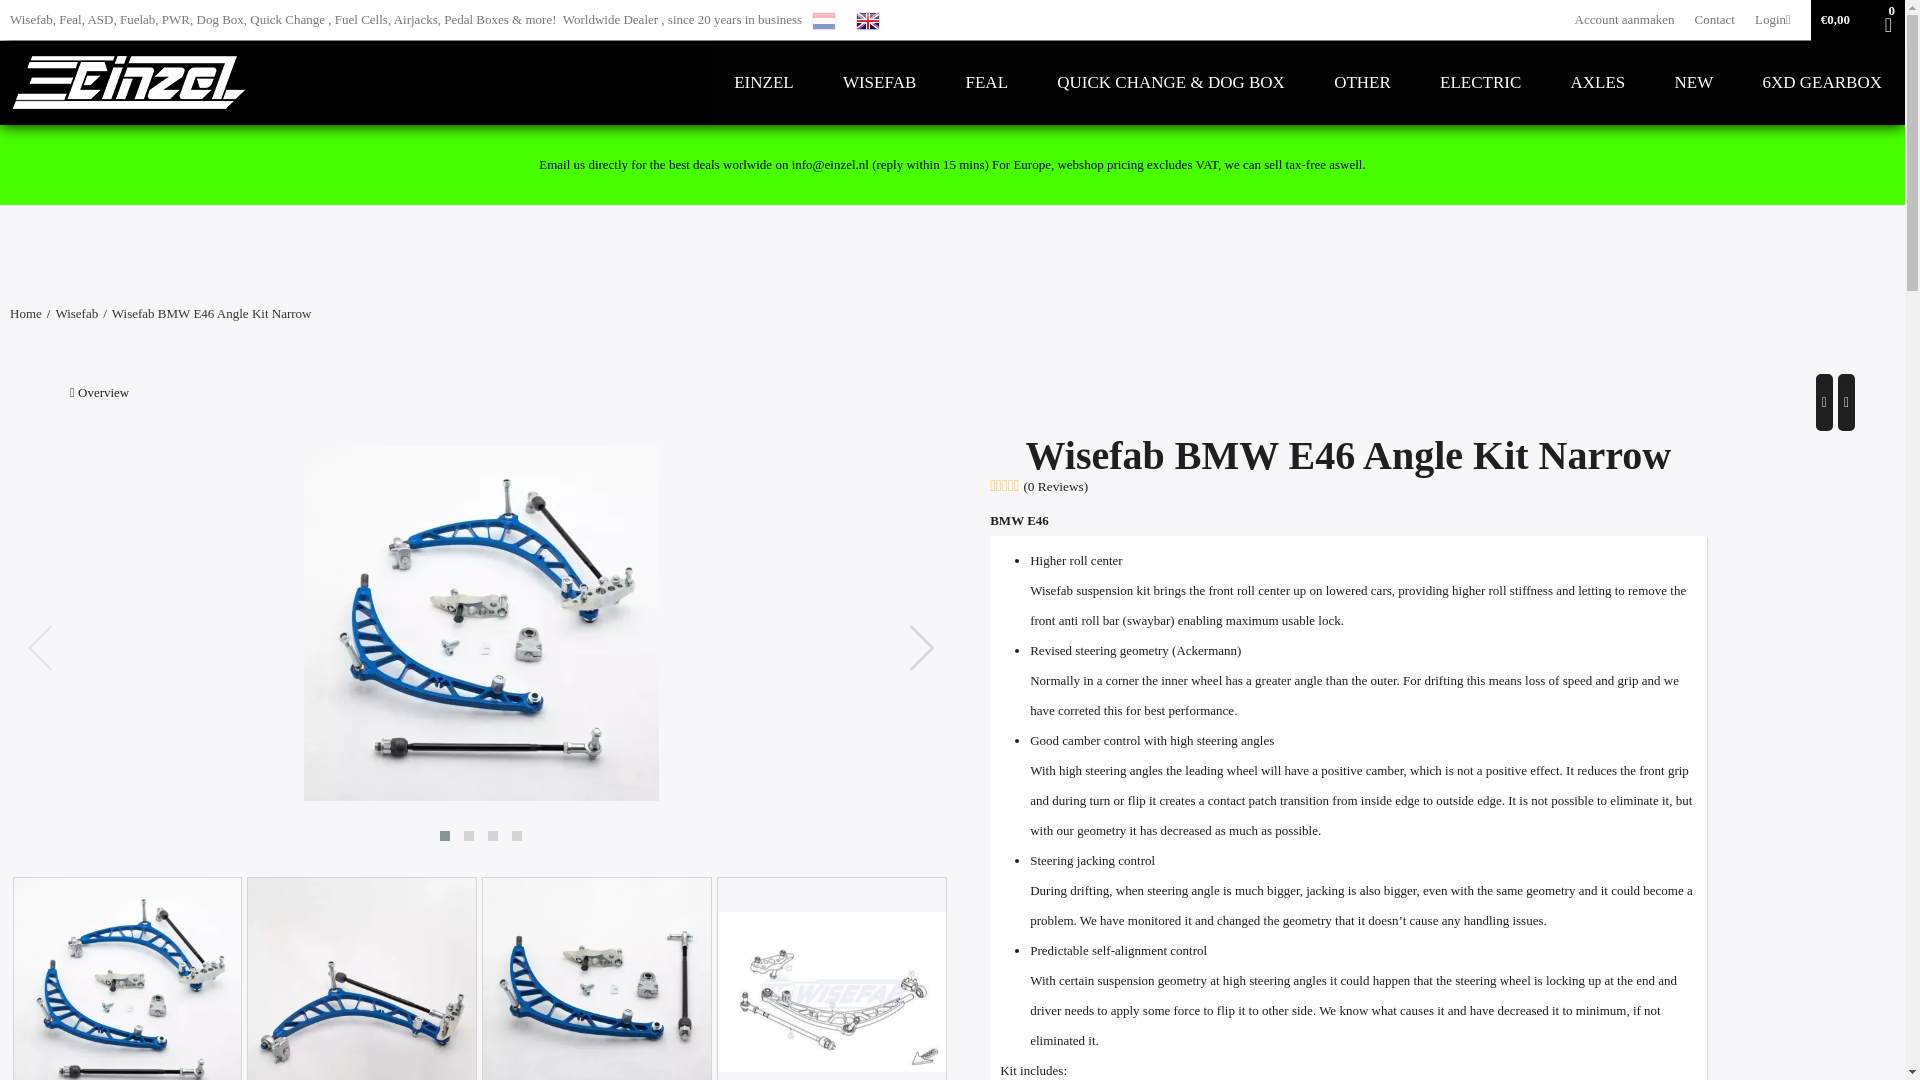 Image resolution: width=1920 pixels, height=1080 pixels. I want to click on English, so click(868, 19).